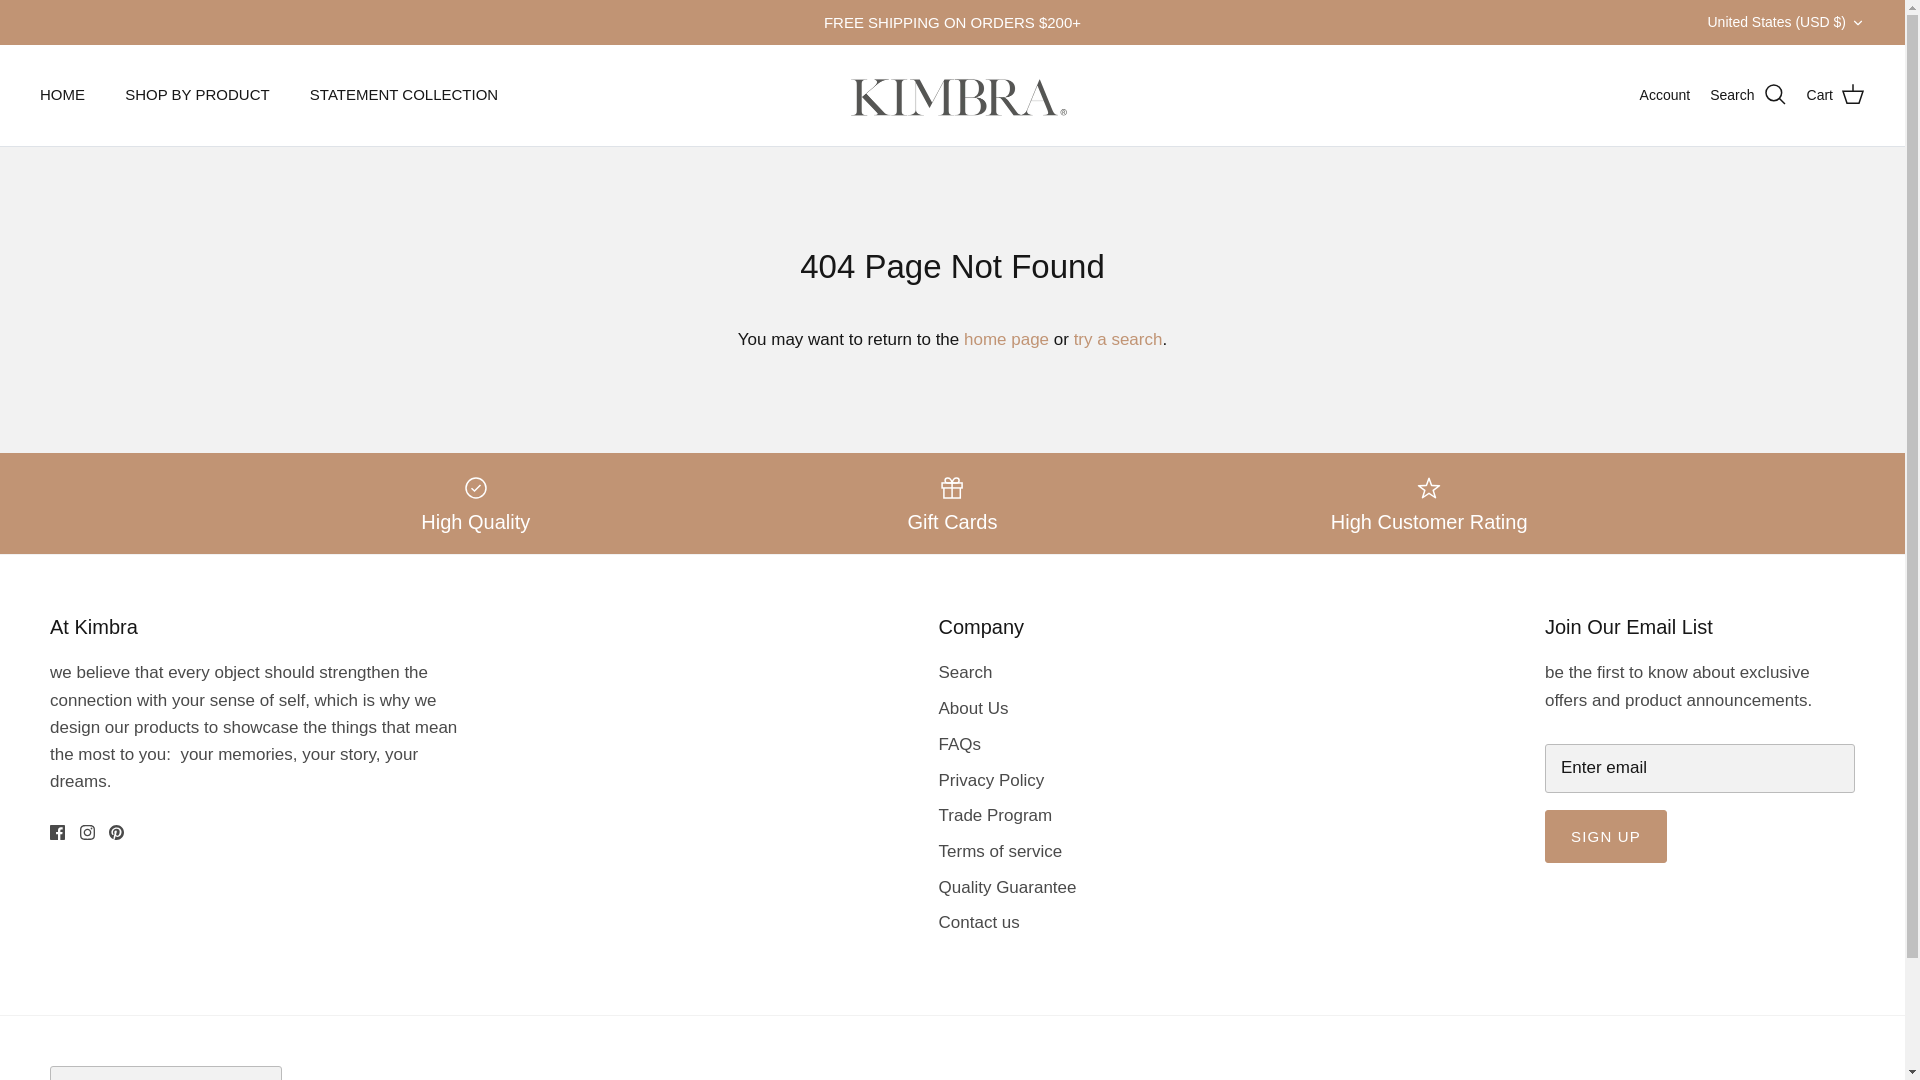  What do you see at coordinates (196, 94) in the screenshot?
I see `SHOP BY PRODUCT` at bounding box center [196, 94].